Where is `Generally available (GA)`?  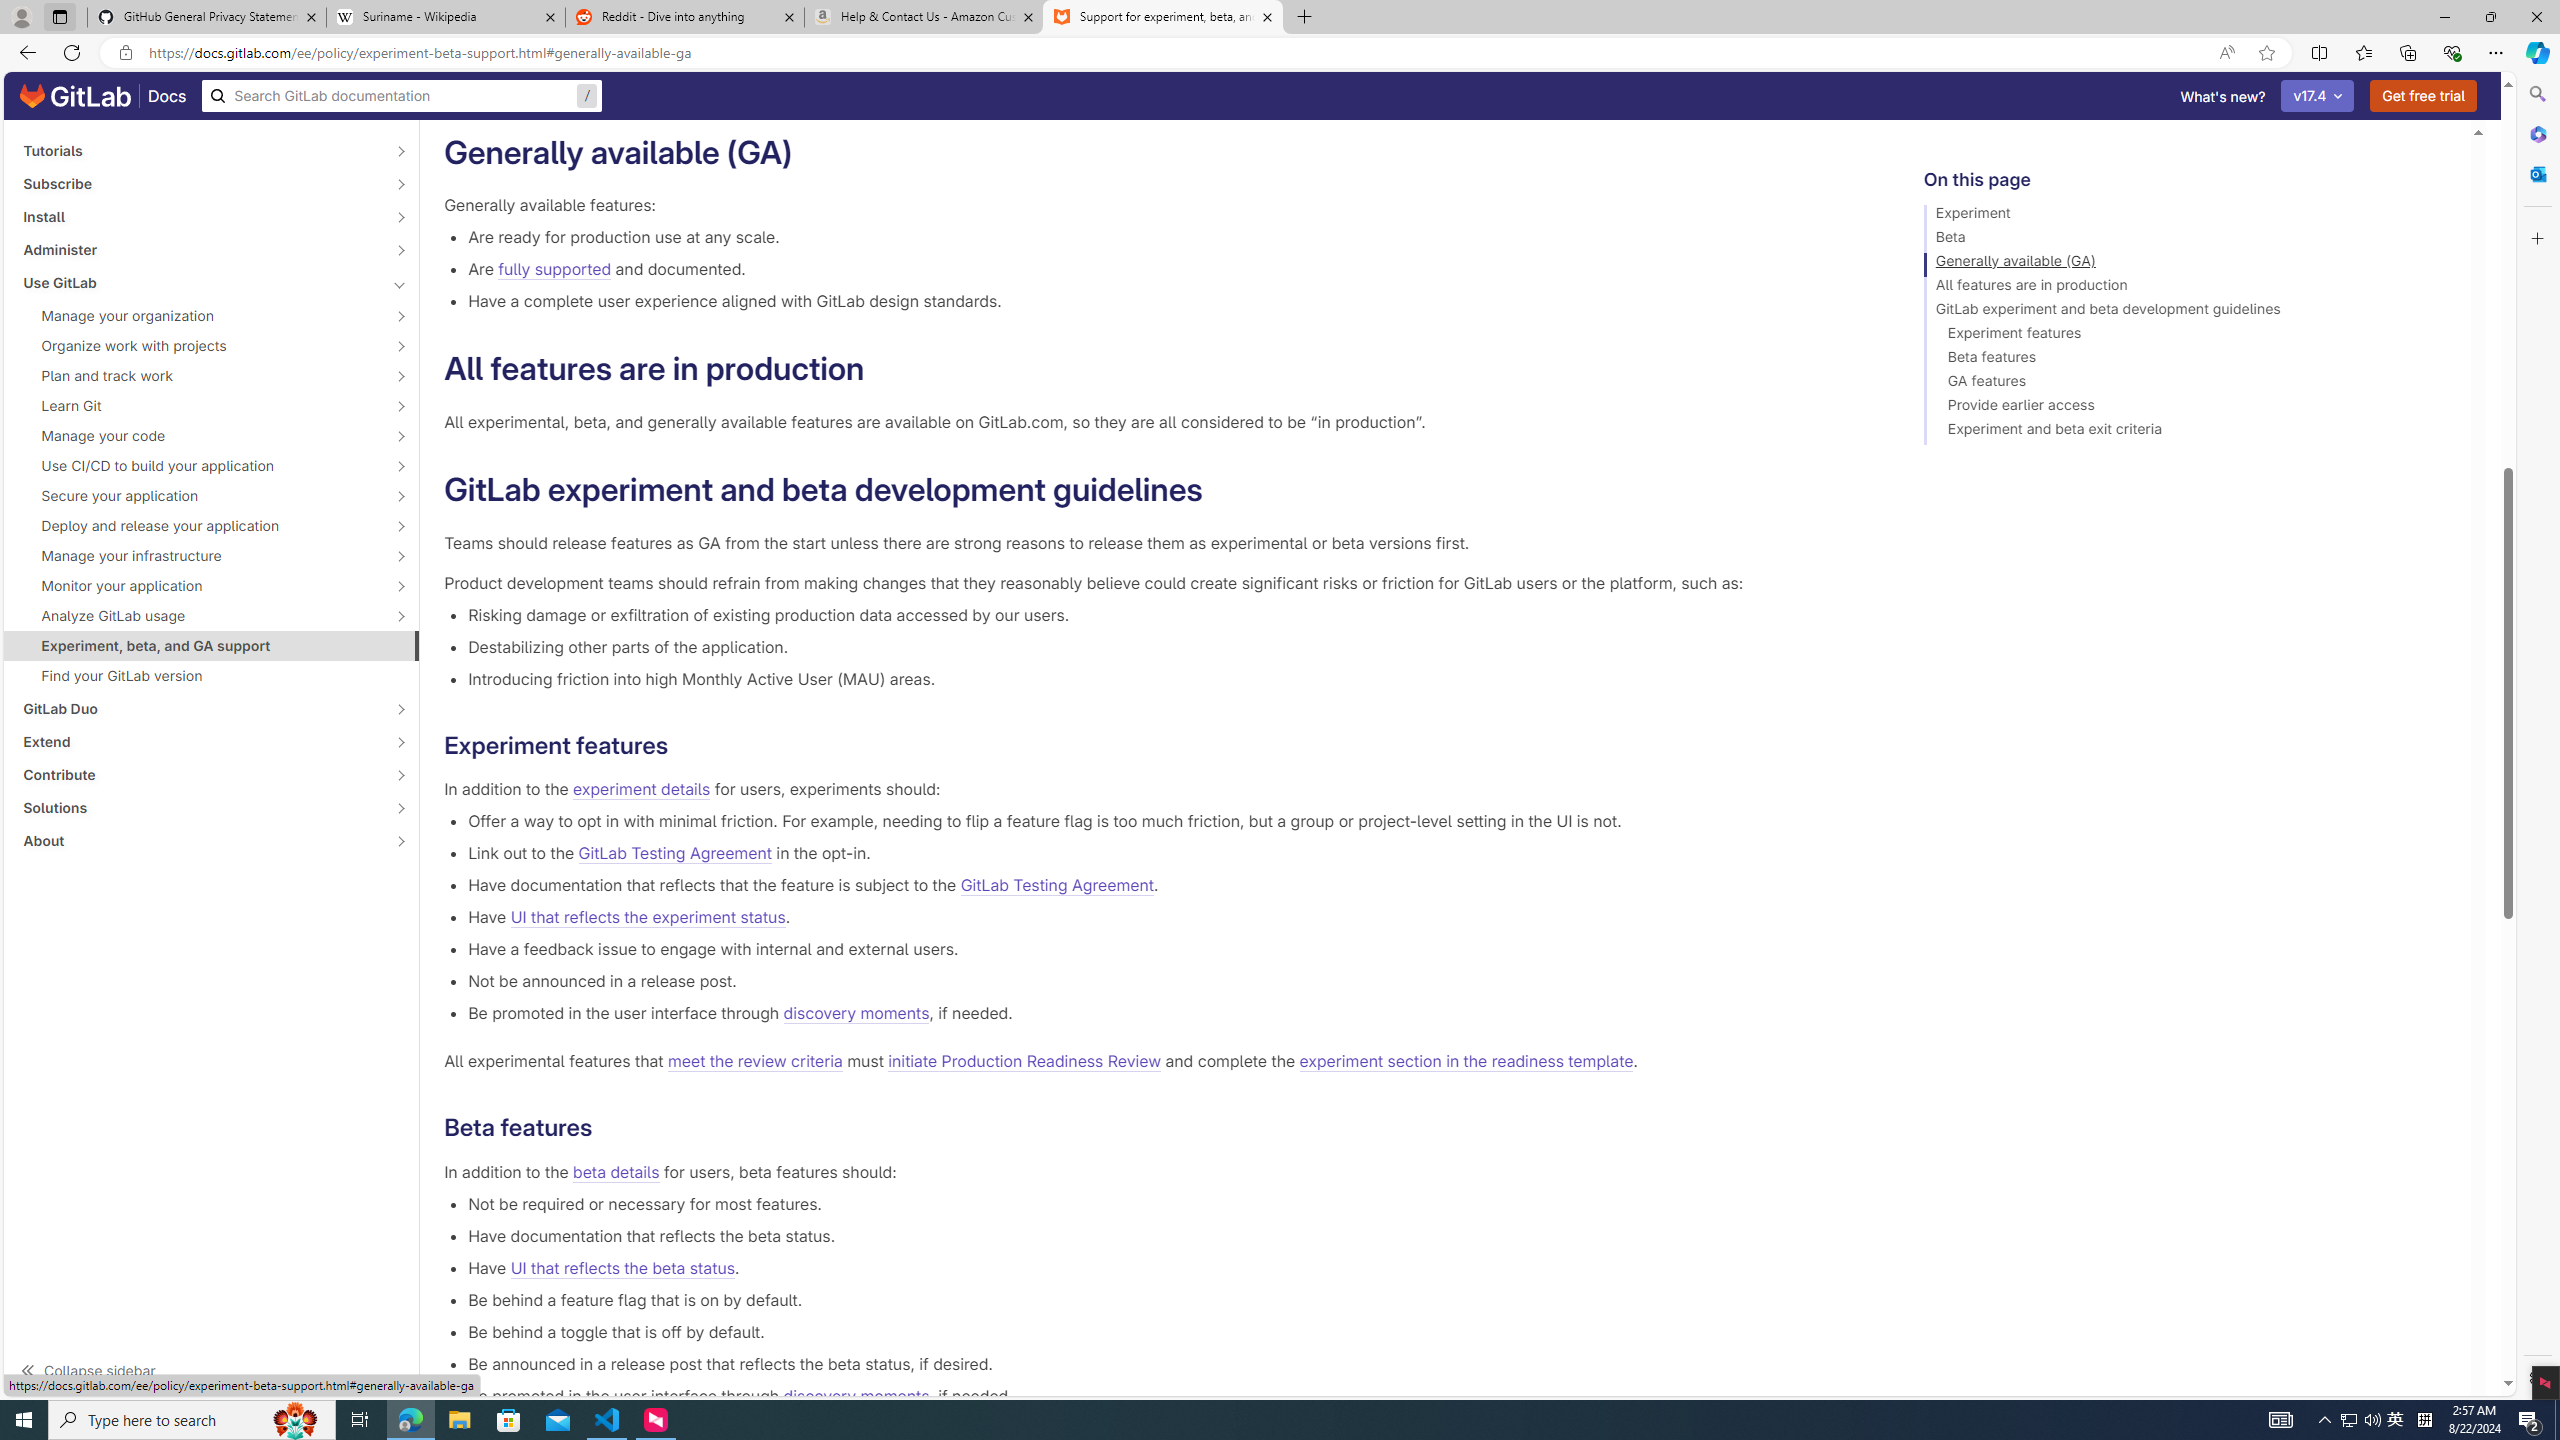 Generally available (GA) is located at coordinates (2188, 264).